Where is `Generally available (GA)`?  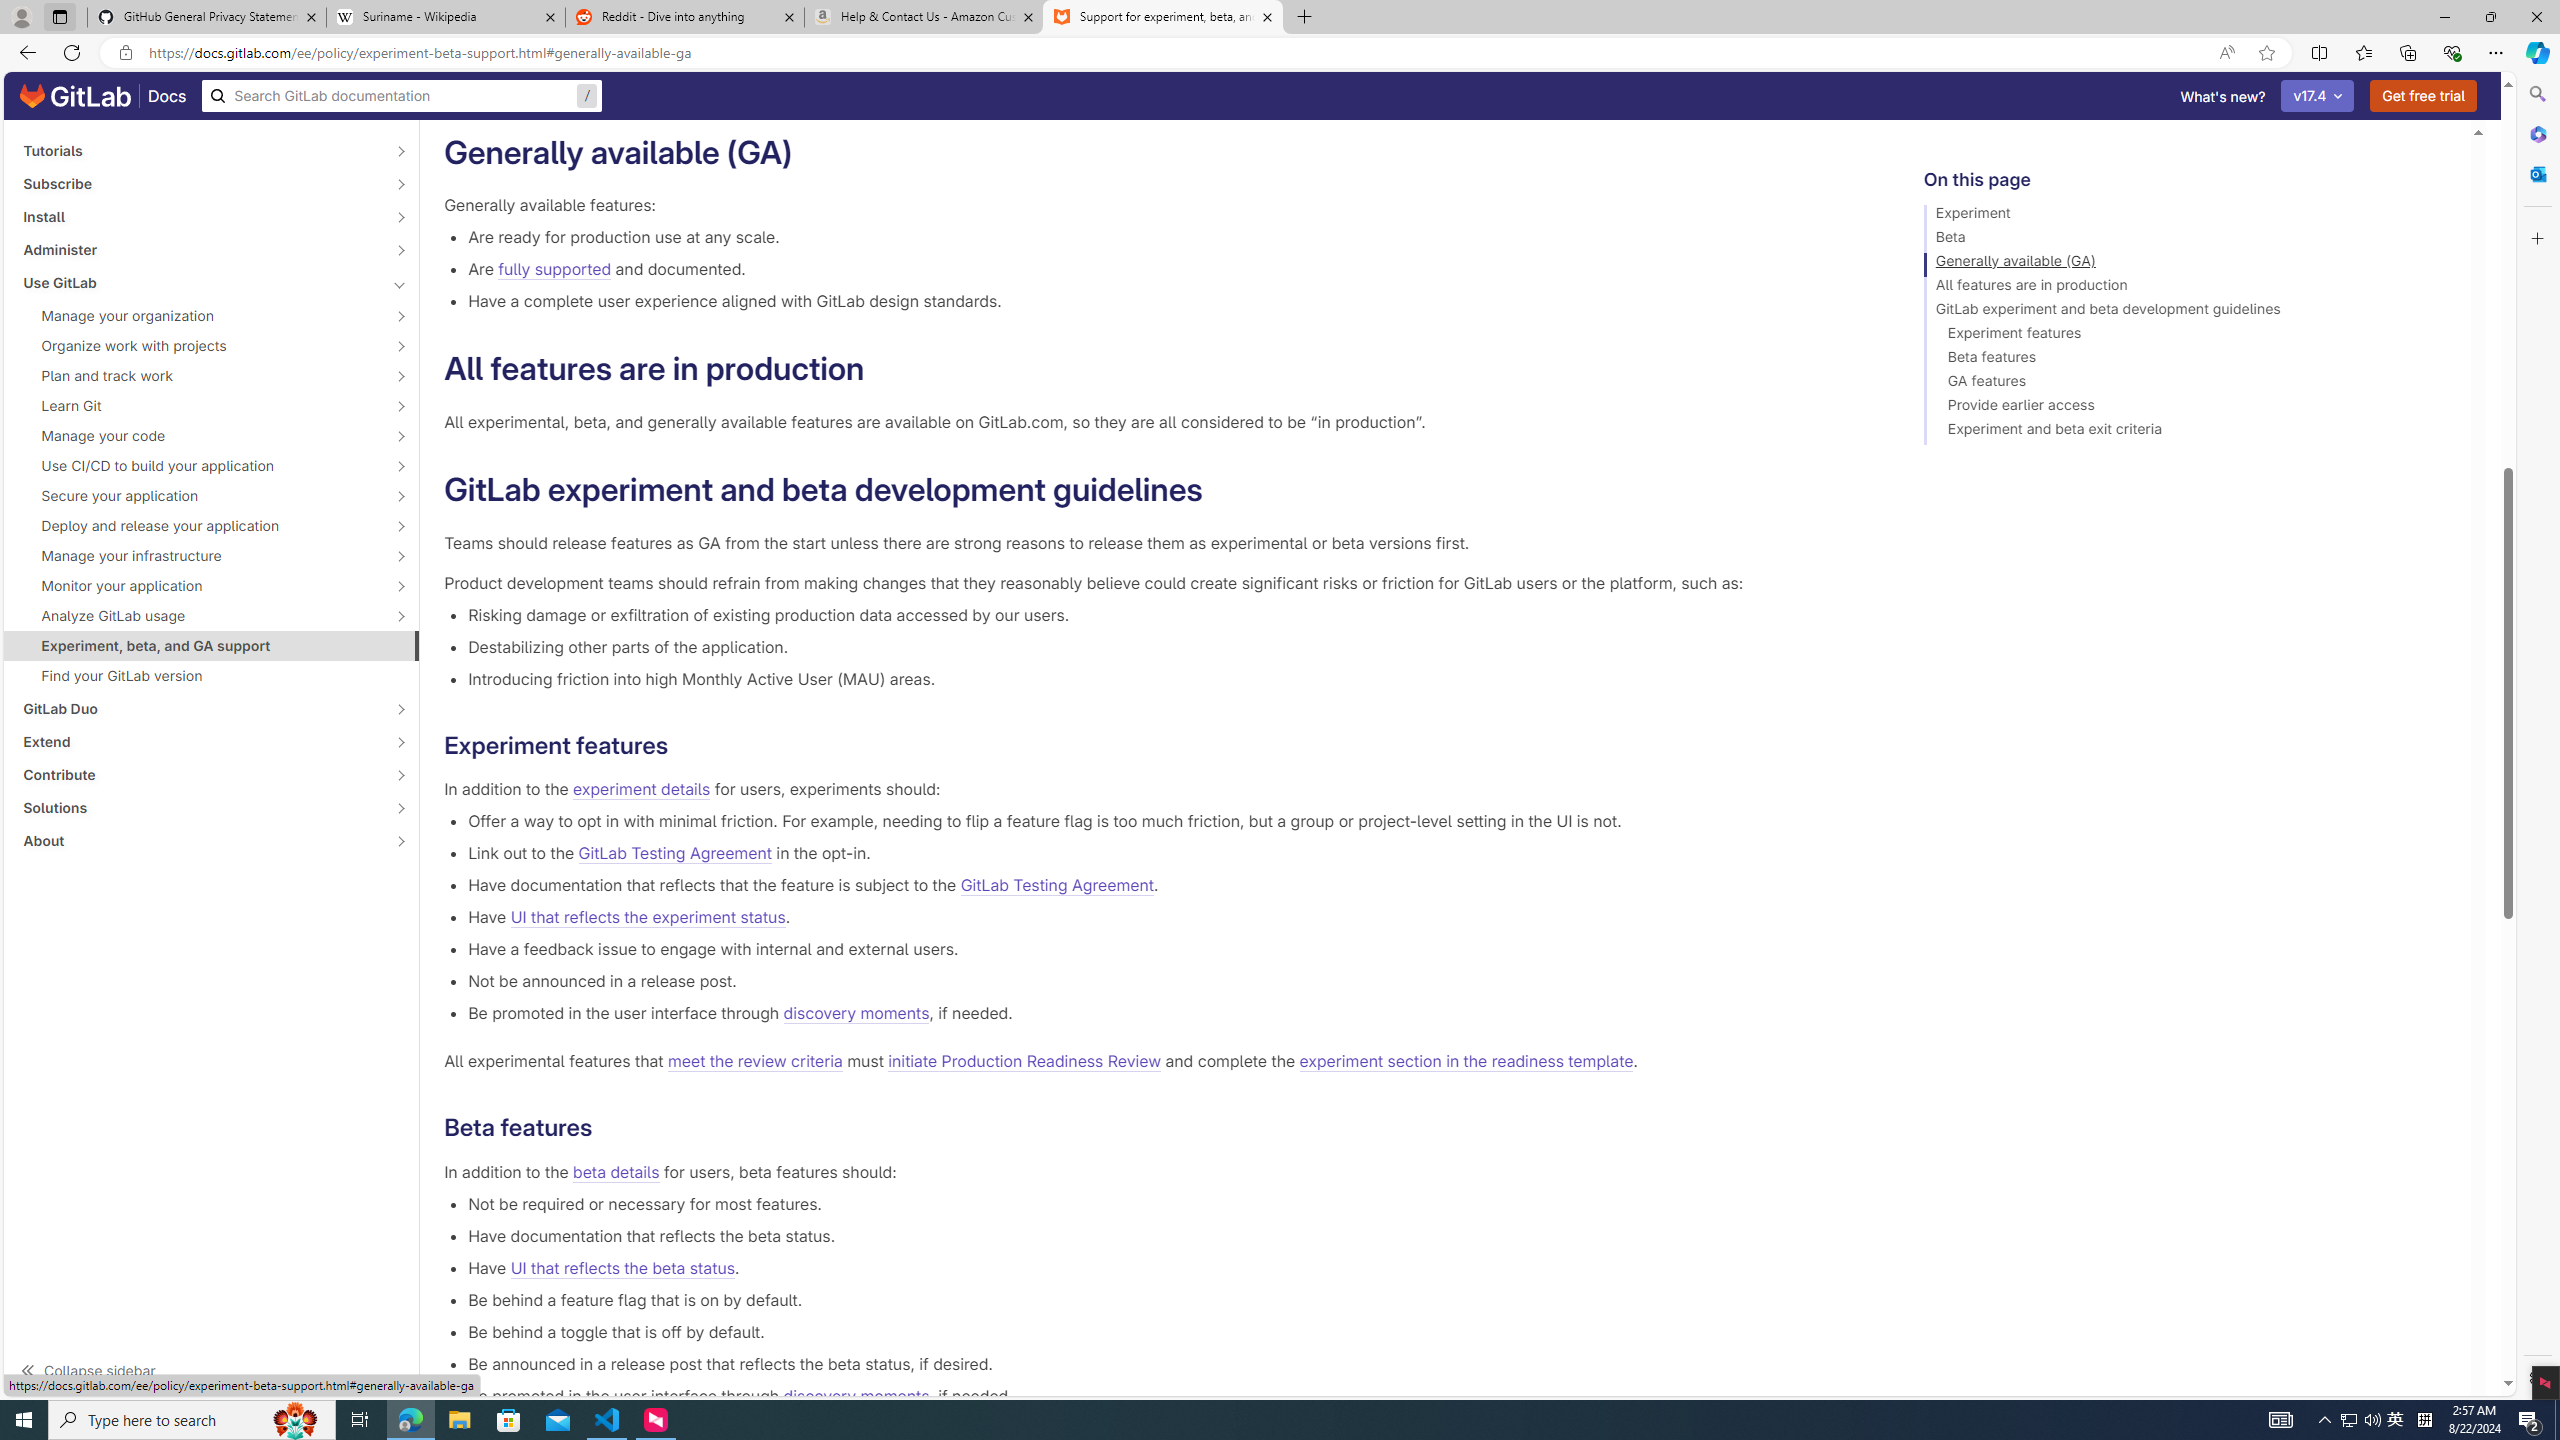 Generally available (GA) is located at coordinates (2188, 264).